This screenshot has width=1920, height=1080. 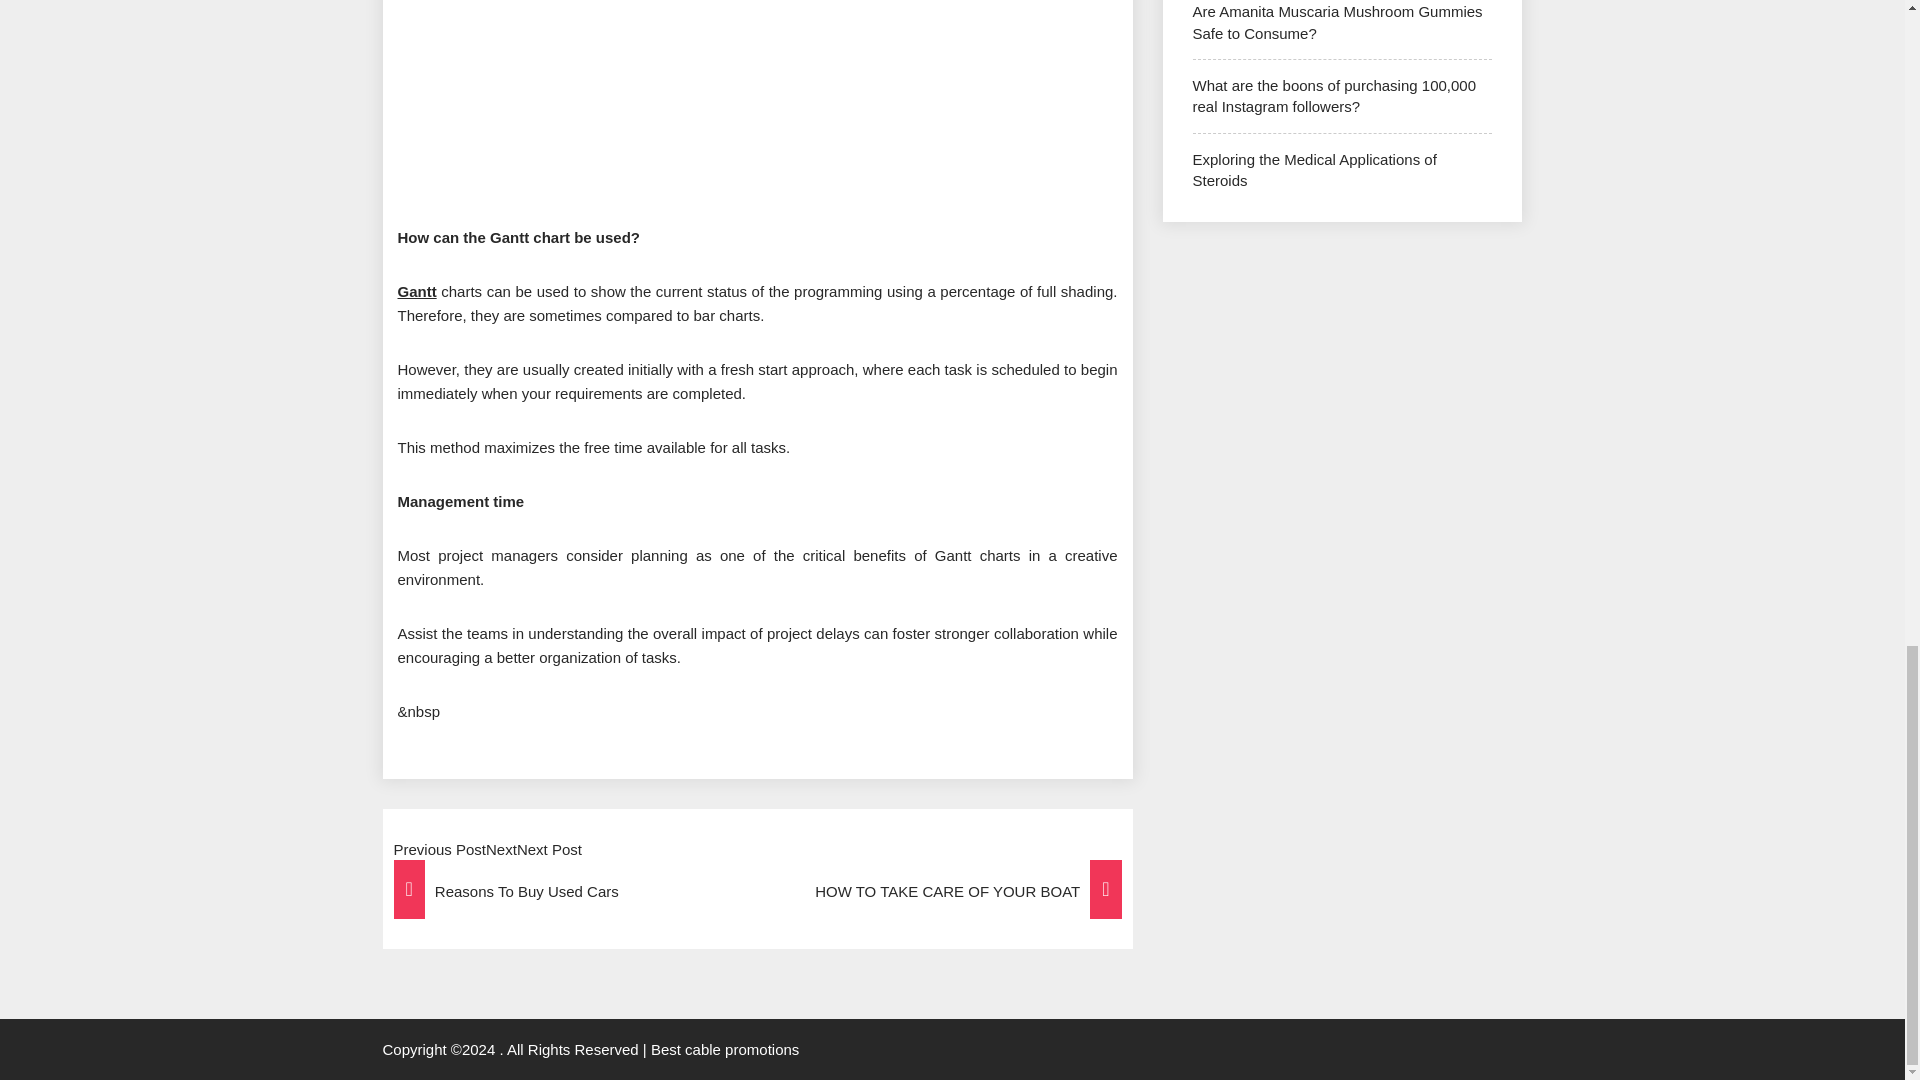 What do you see at coordinates (1337, 22) in the screenshot?
I see `Are Amanita Muscaria Mushroom Gummies Safe to Consume?` at bounding box center [1337, 22].